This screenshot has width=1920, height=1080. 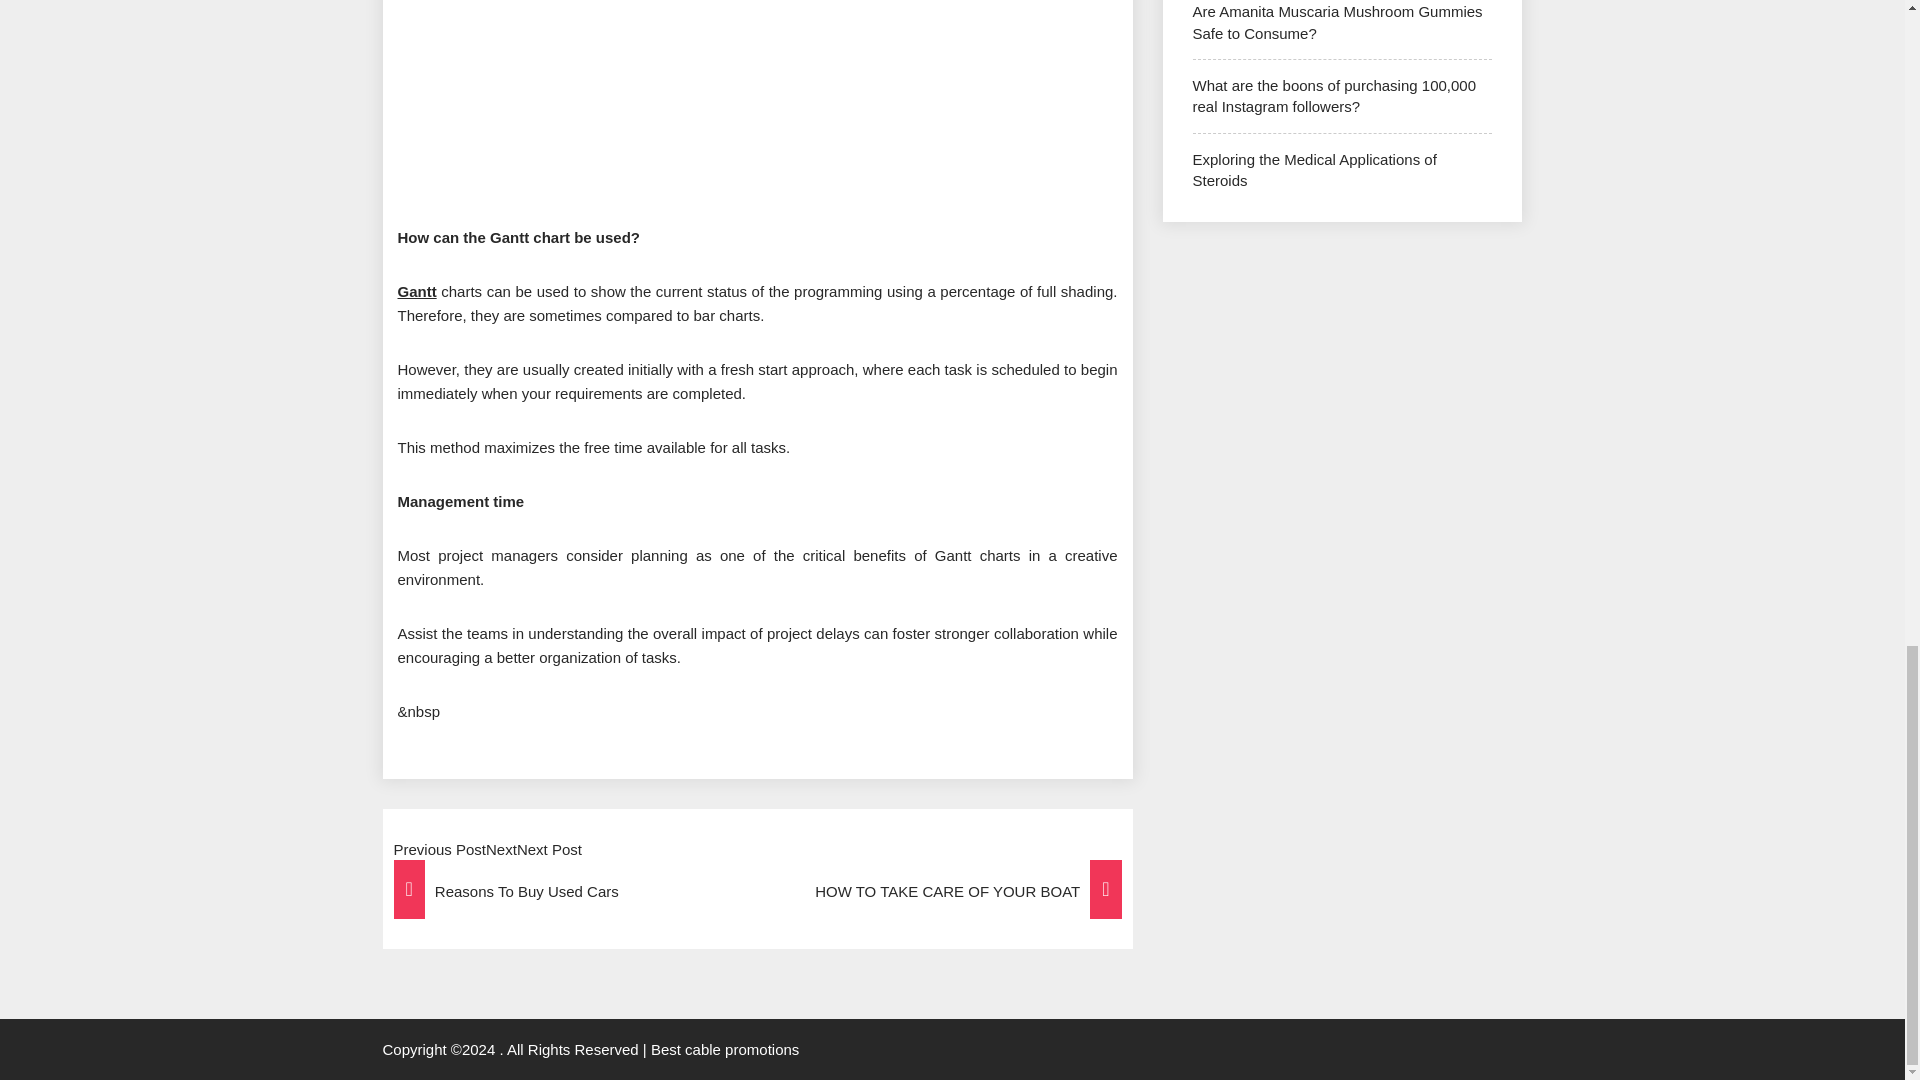 What do you see at coordinates (1337, 22) in the screenshot?
I see `Are Amanita Muscaria Mushroom Gummies Safe to Consume?` at bounding box center [1337, 22].